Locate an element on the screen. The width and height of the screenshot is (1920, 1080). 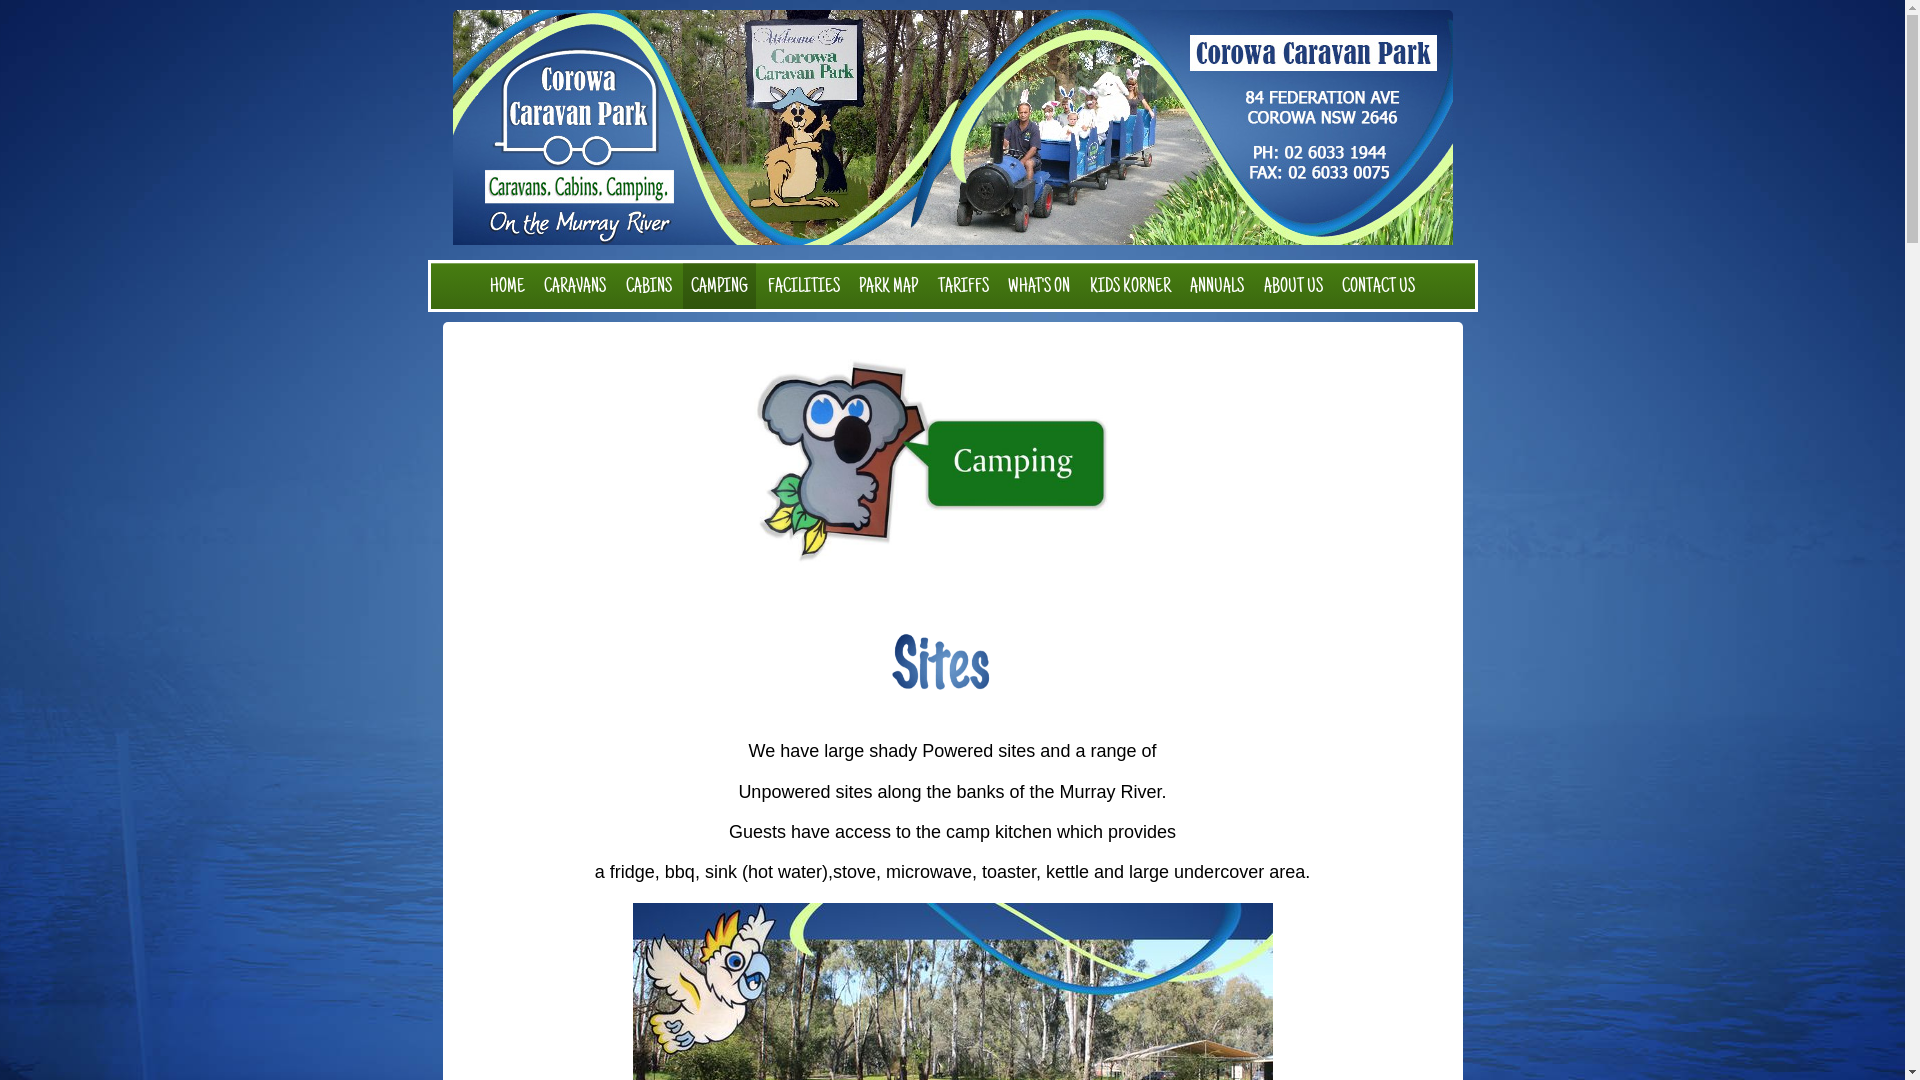
KIDS KORNER is located at coordinates (1130, 286).